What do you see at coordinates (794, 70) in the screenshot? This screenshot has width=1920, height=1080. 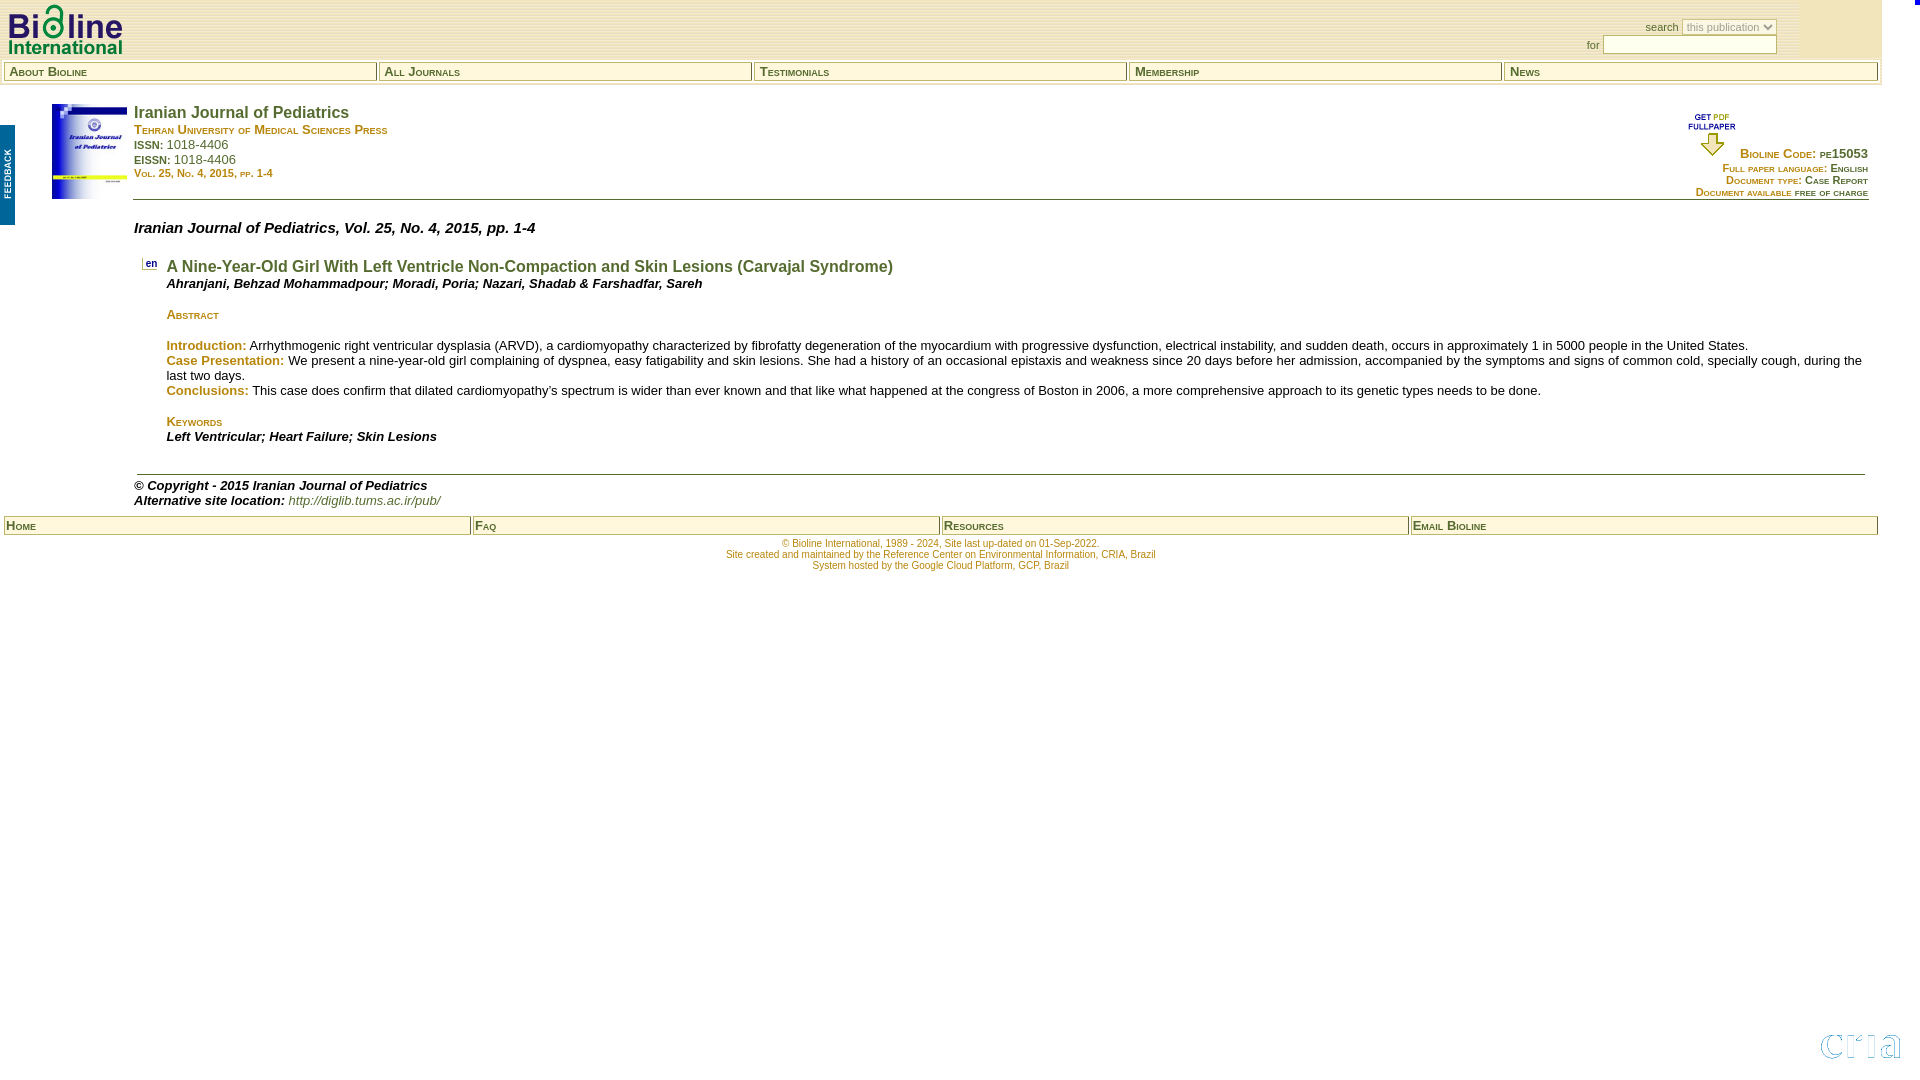 I see `Testimonials` at bounding box center [794, 70].